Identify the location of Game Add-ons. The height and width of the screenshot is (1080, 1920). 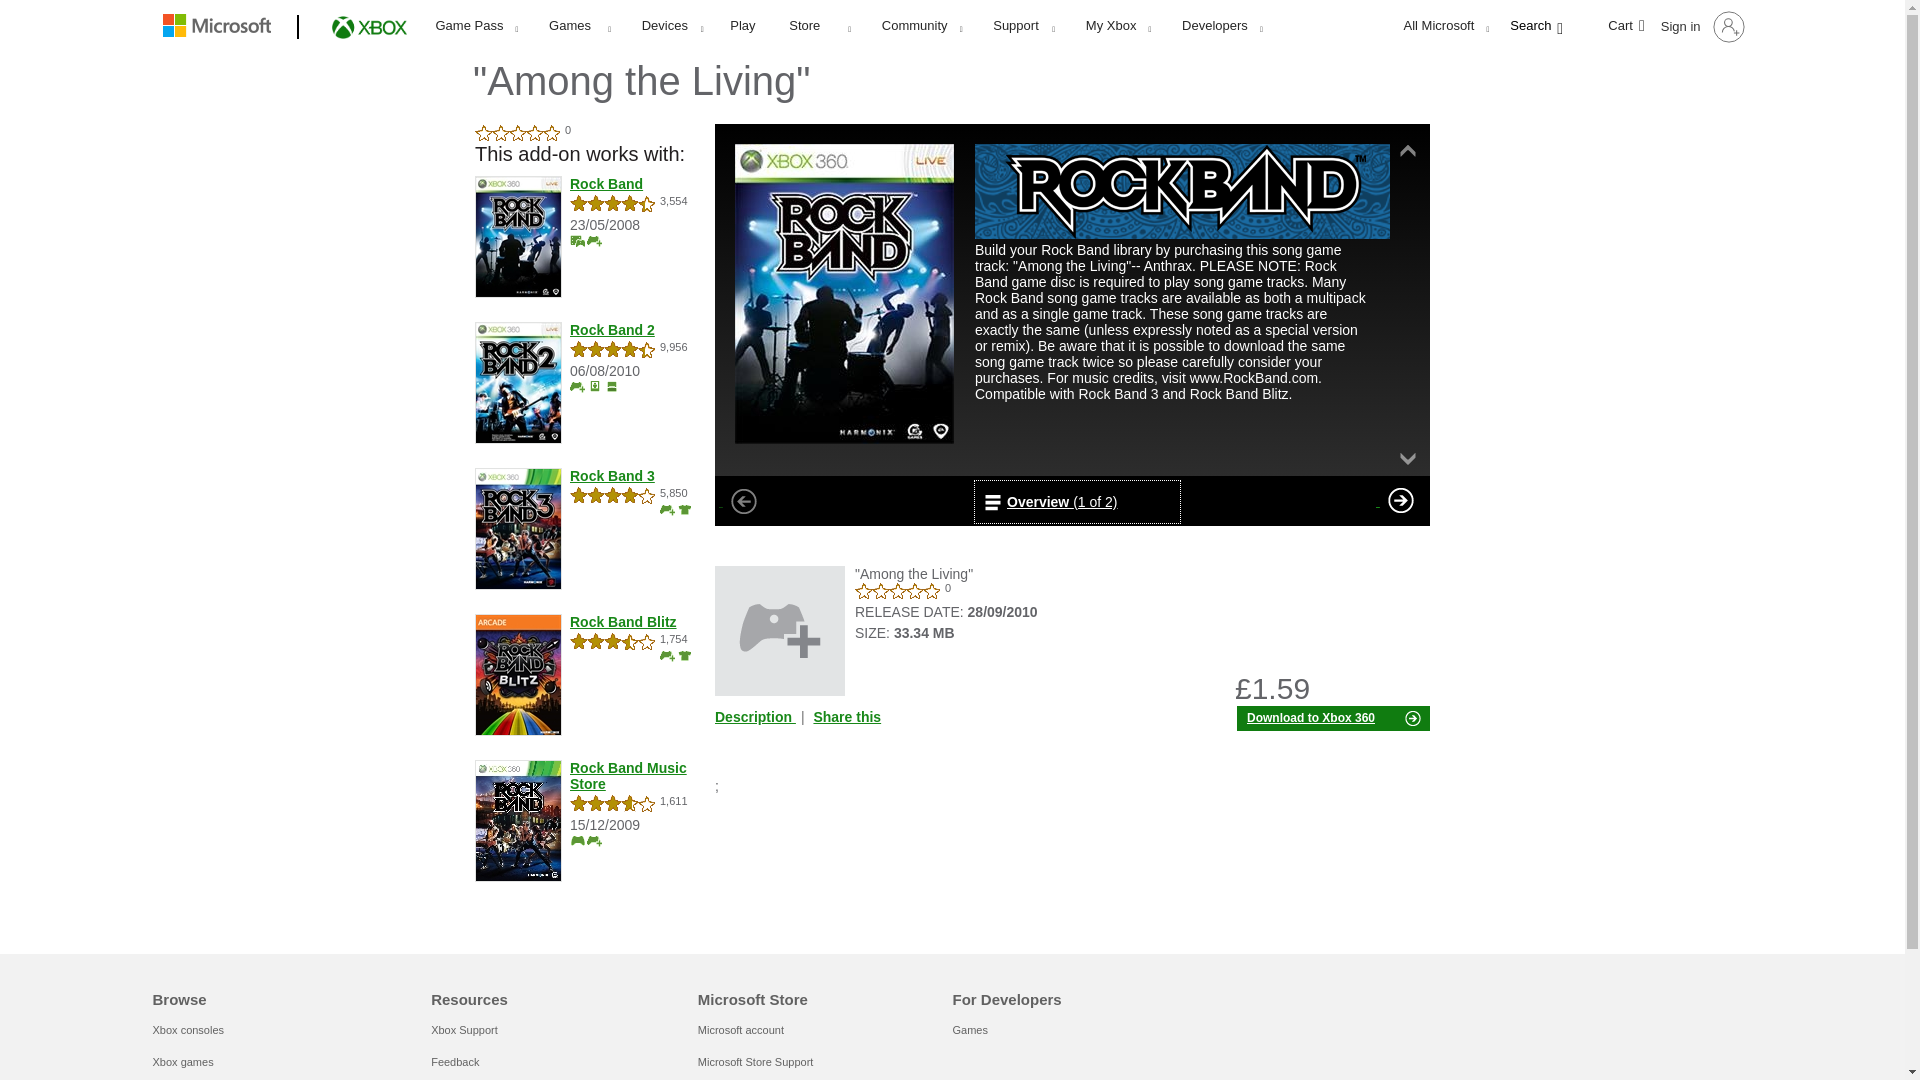
(578, 386).